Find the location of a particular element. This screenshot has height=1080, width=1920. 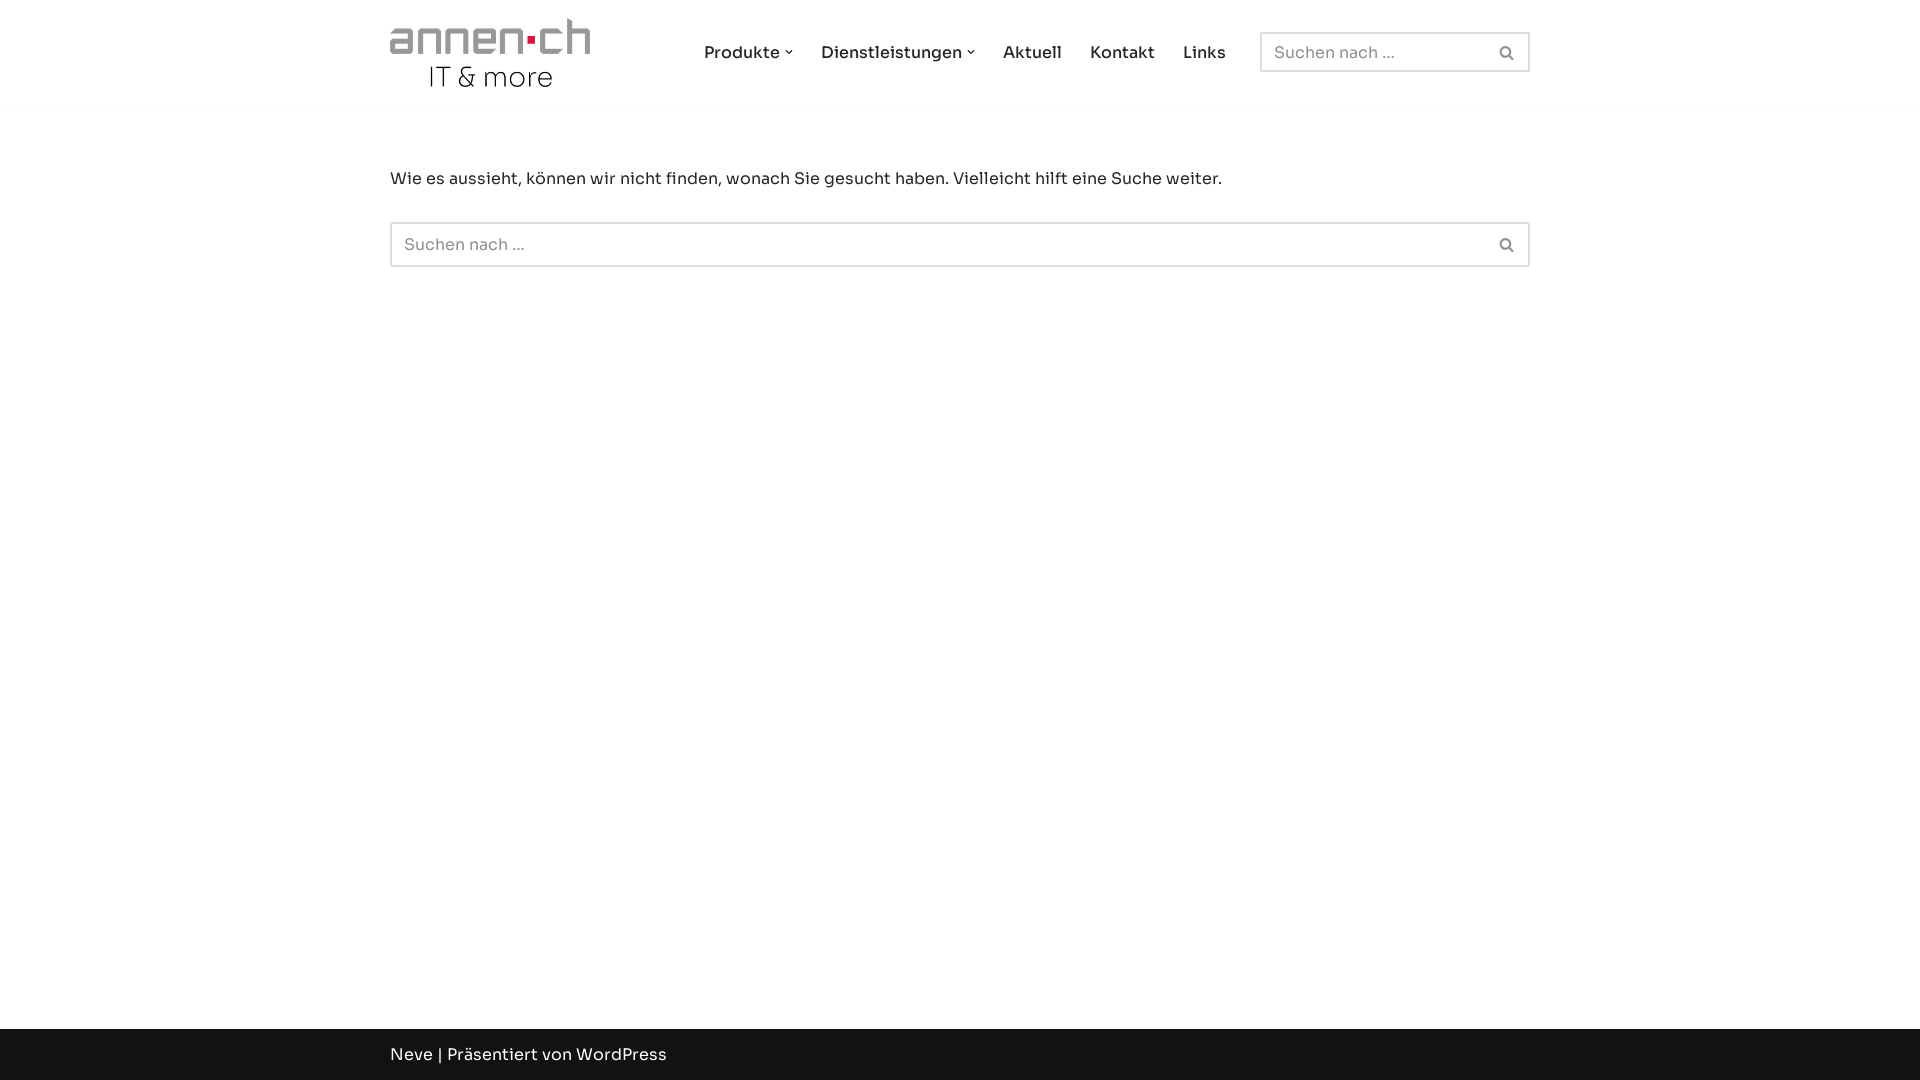

Zum Inhalt springen is located at coordinates (15, 42).